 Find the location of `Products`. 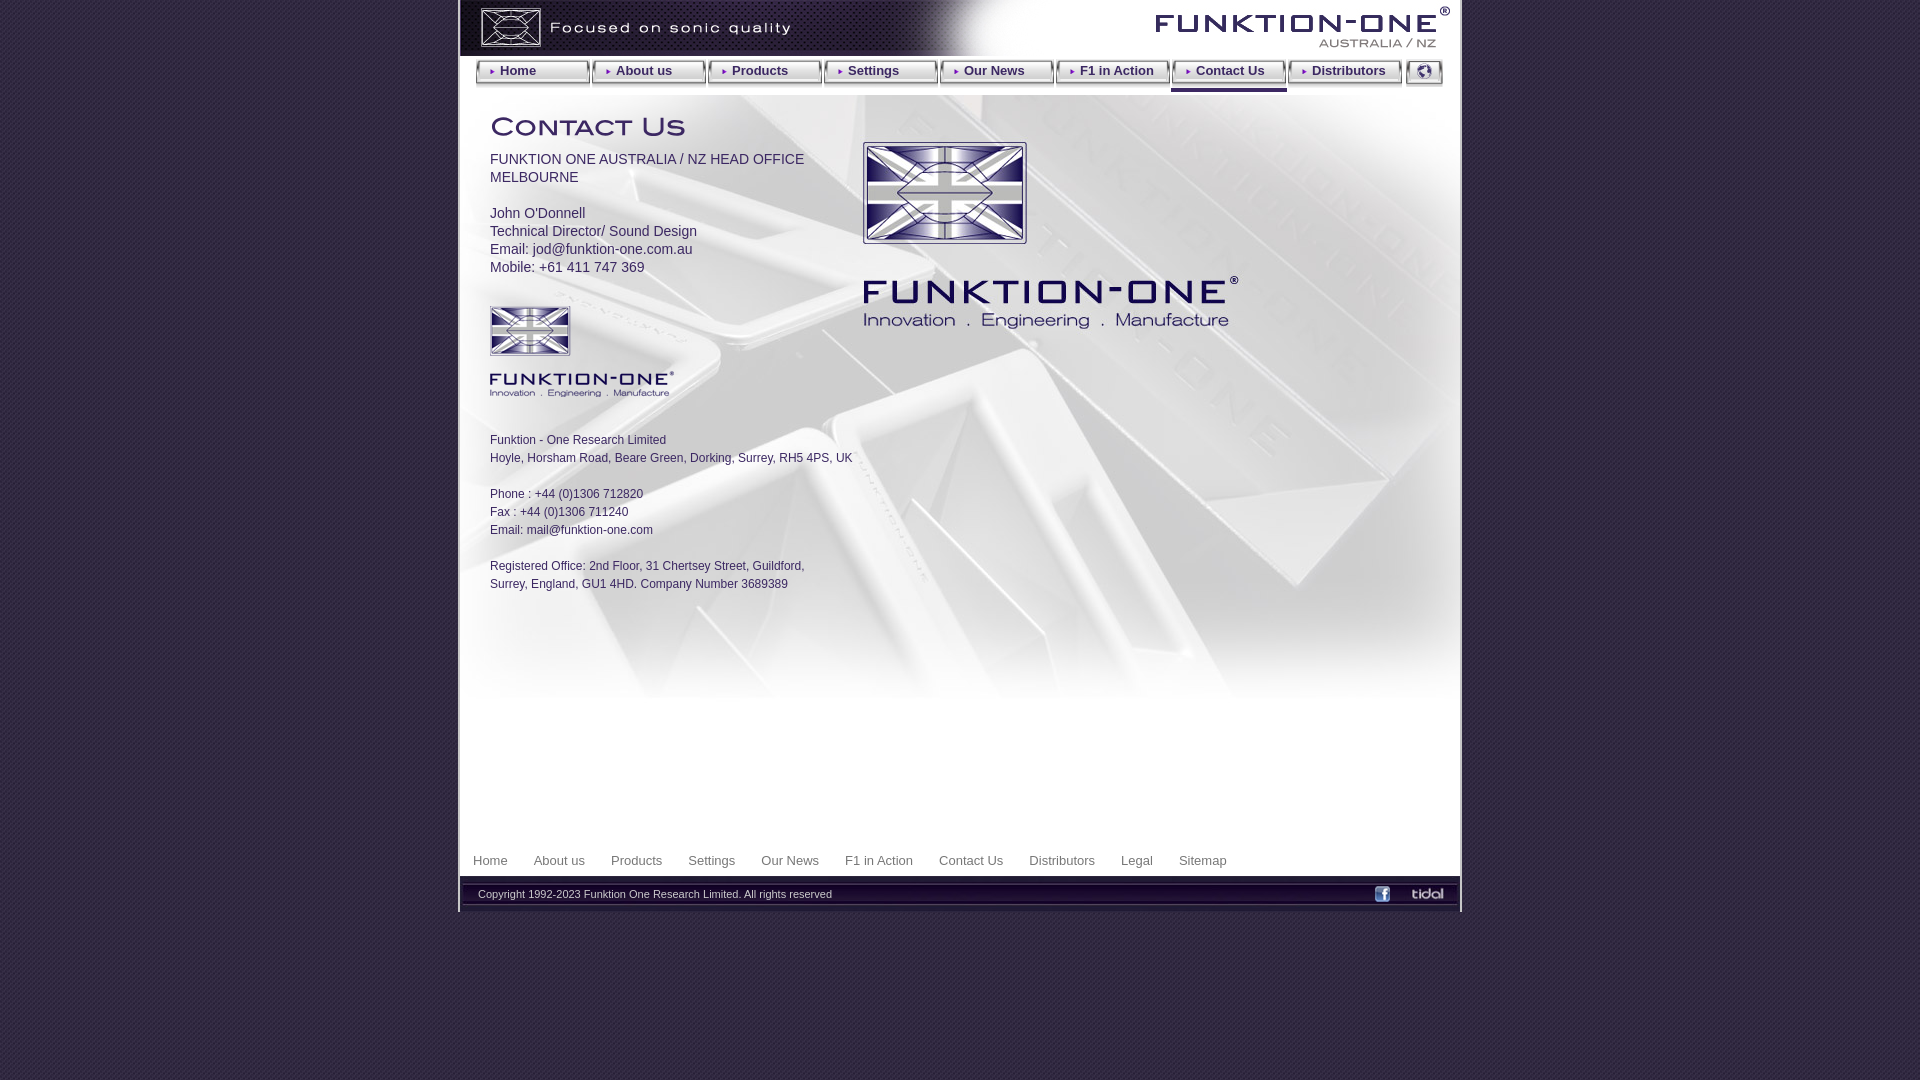

Products is located at coordinates (765, 73).